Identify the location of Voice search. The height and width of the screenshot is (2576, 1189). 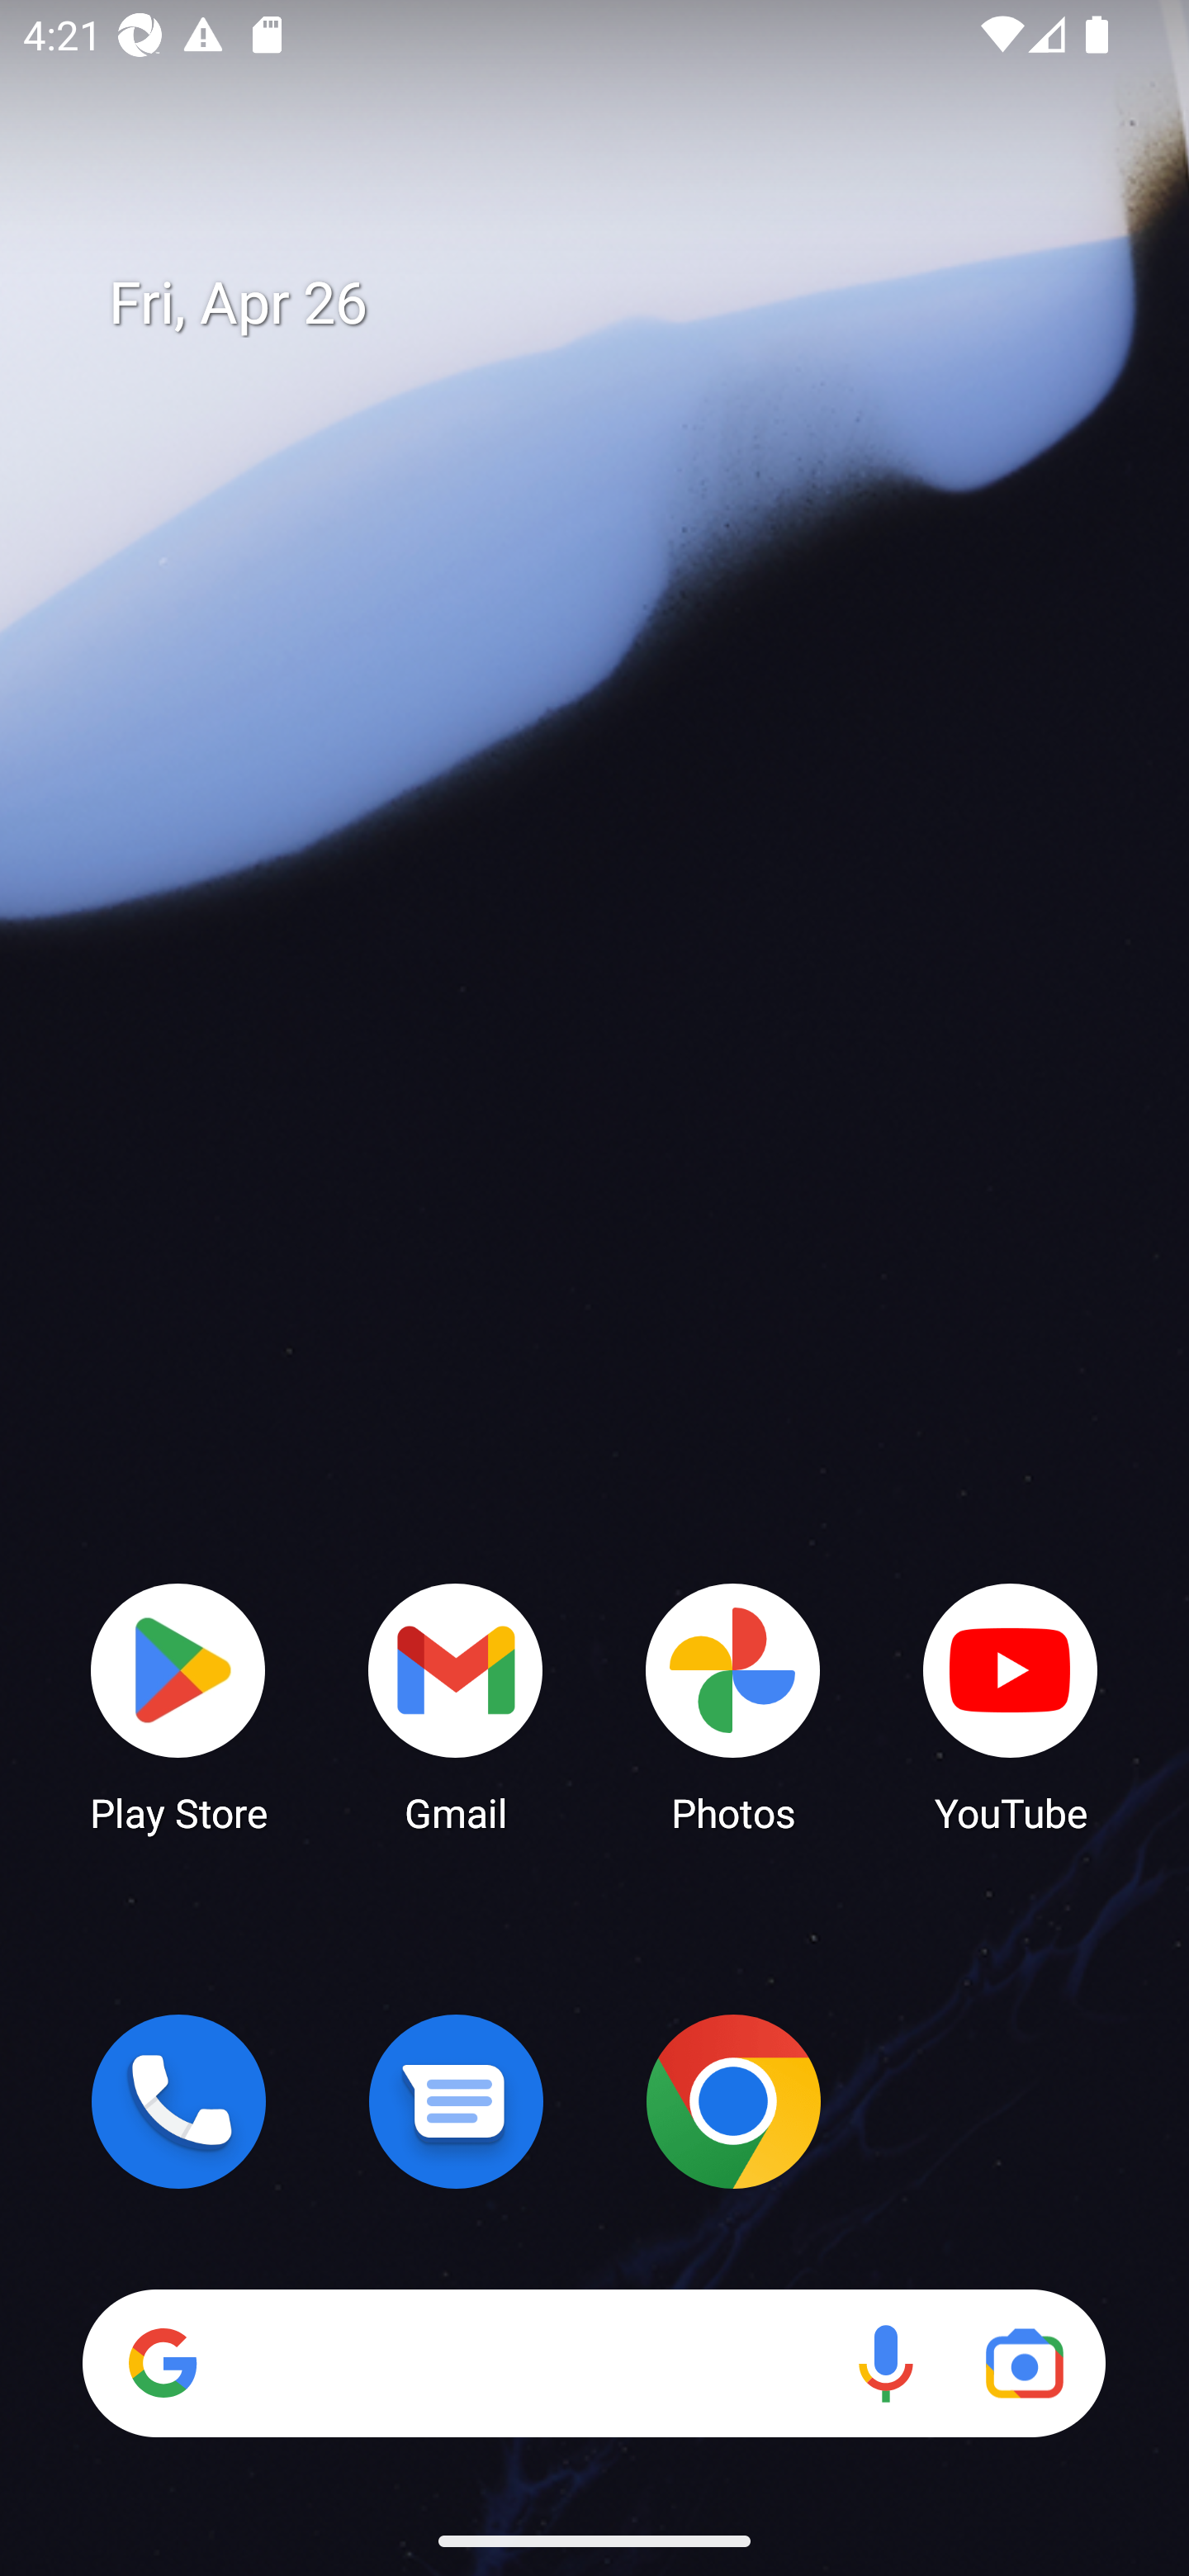
(885, 2363).